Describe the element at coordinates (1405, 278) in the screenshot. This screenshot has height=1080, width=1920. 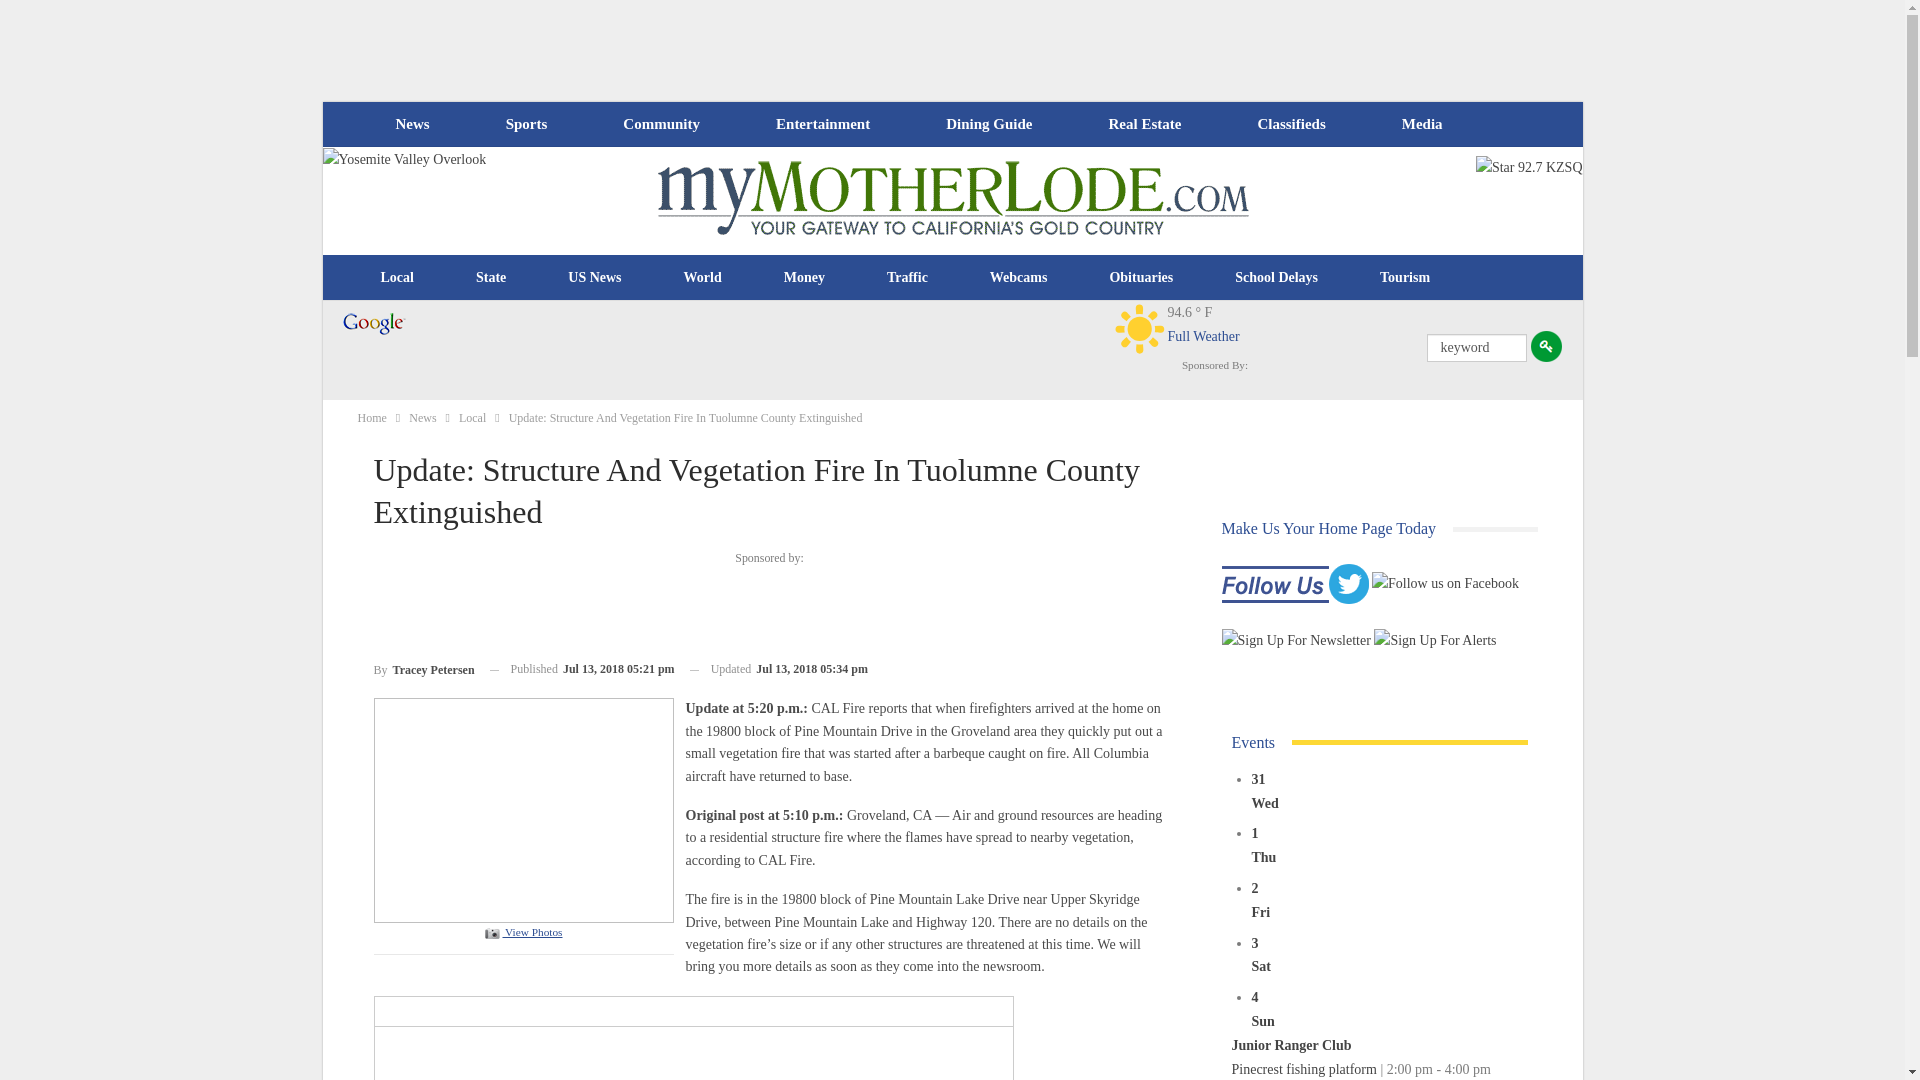
I see `Tourism` at that location.